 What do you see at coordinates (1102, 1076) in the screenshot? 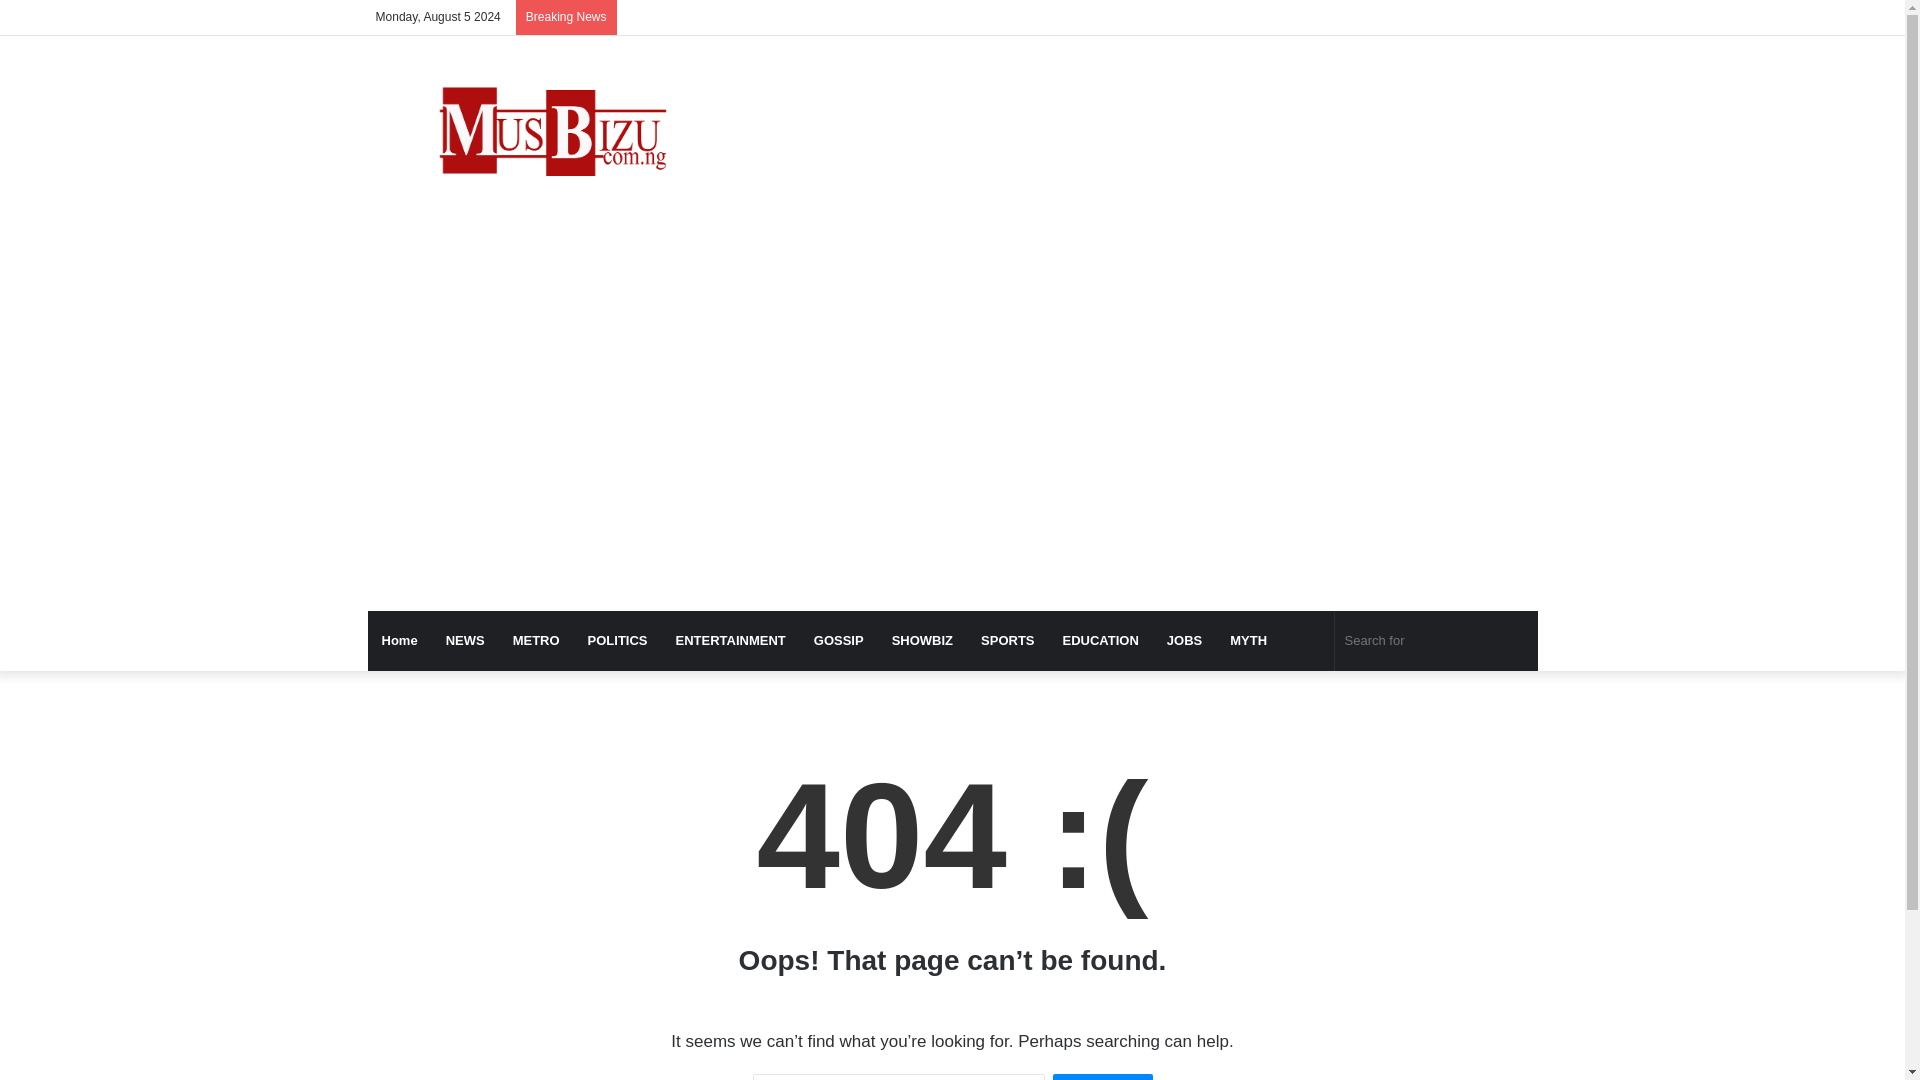
I see `Search` at bounding box center [1102, 1076].